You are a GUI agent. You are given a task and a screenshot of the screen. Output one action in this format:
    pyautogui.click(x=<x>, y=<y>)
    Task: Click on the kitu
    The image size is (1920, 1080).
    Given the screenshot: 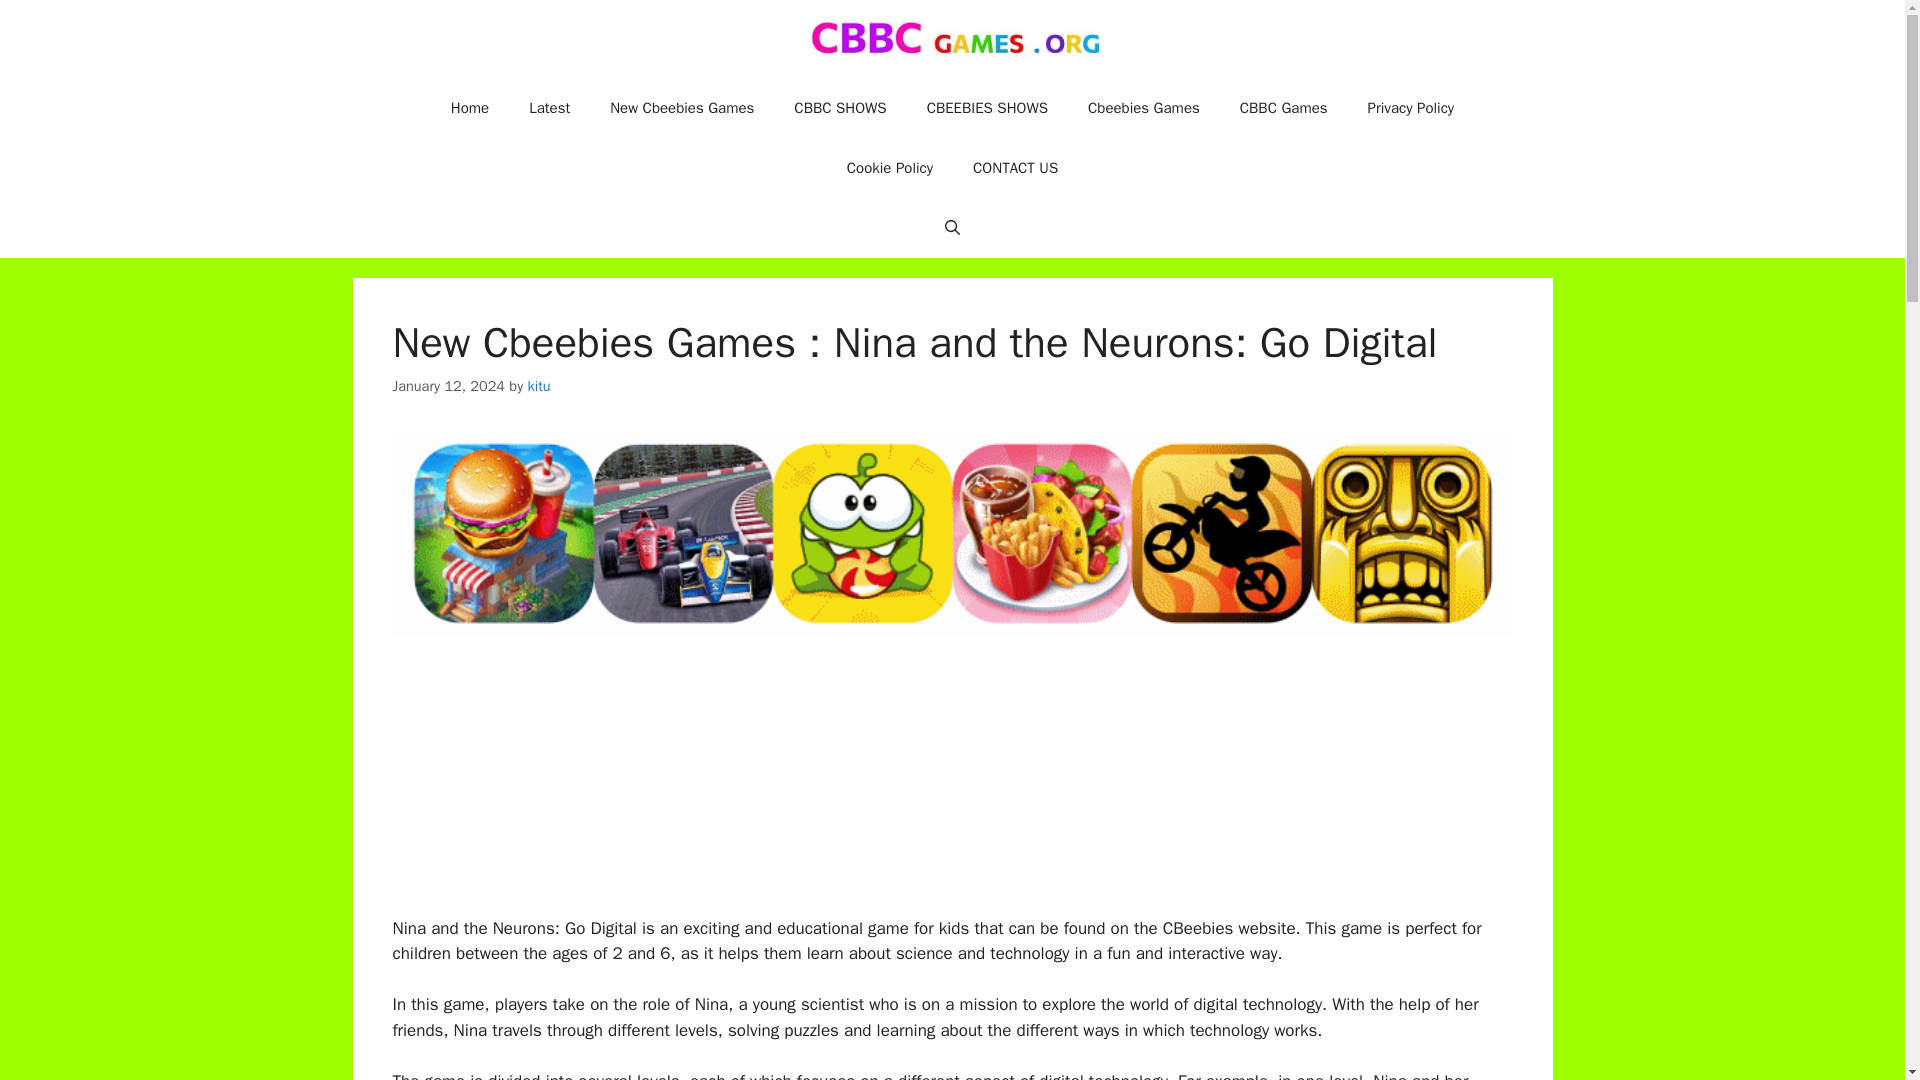 What is the action you would take?
    pyautogui.click(x=540, y=386)
    